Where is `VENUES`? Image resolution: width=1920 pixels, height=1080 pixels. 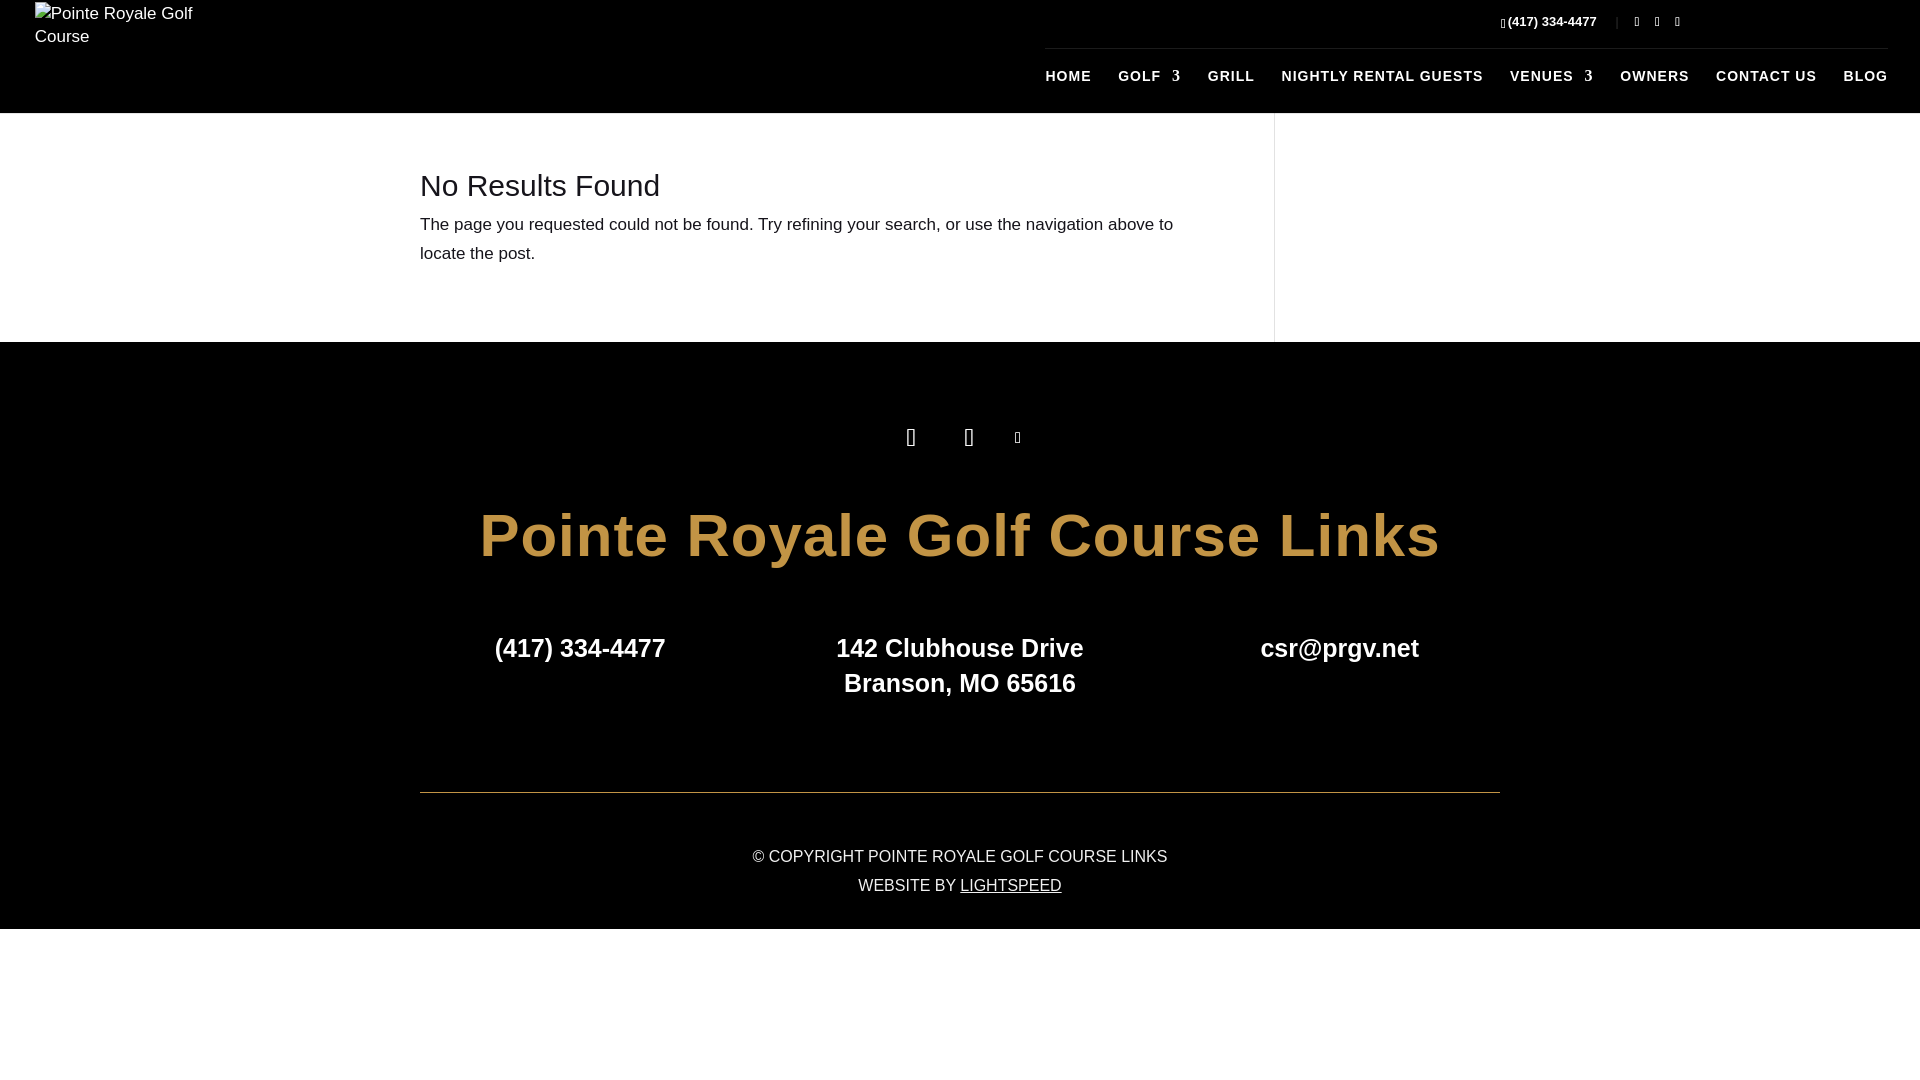
VENUES is located at coordinates (1551, 91).